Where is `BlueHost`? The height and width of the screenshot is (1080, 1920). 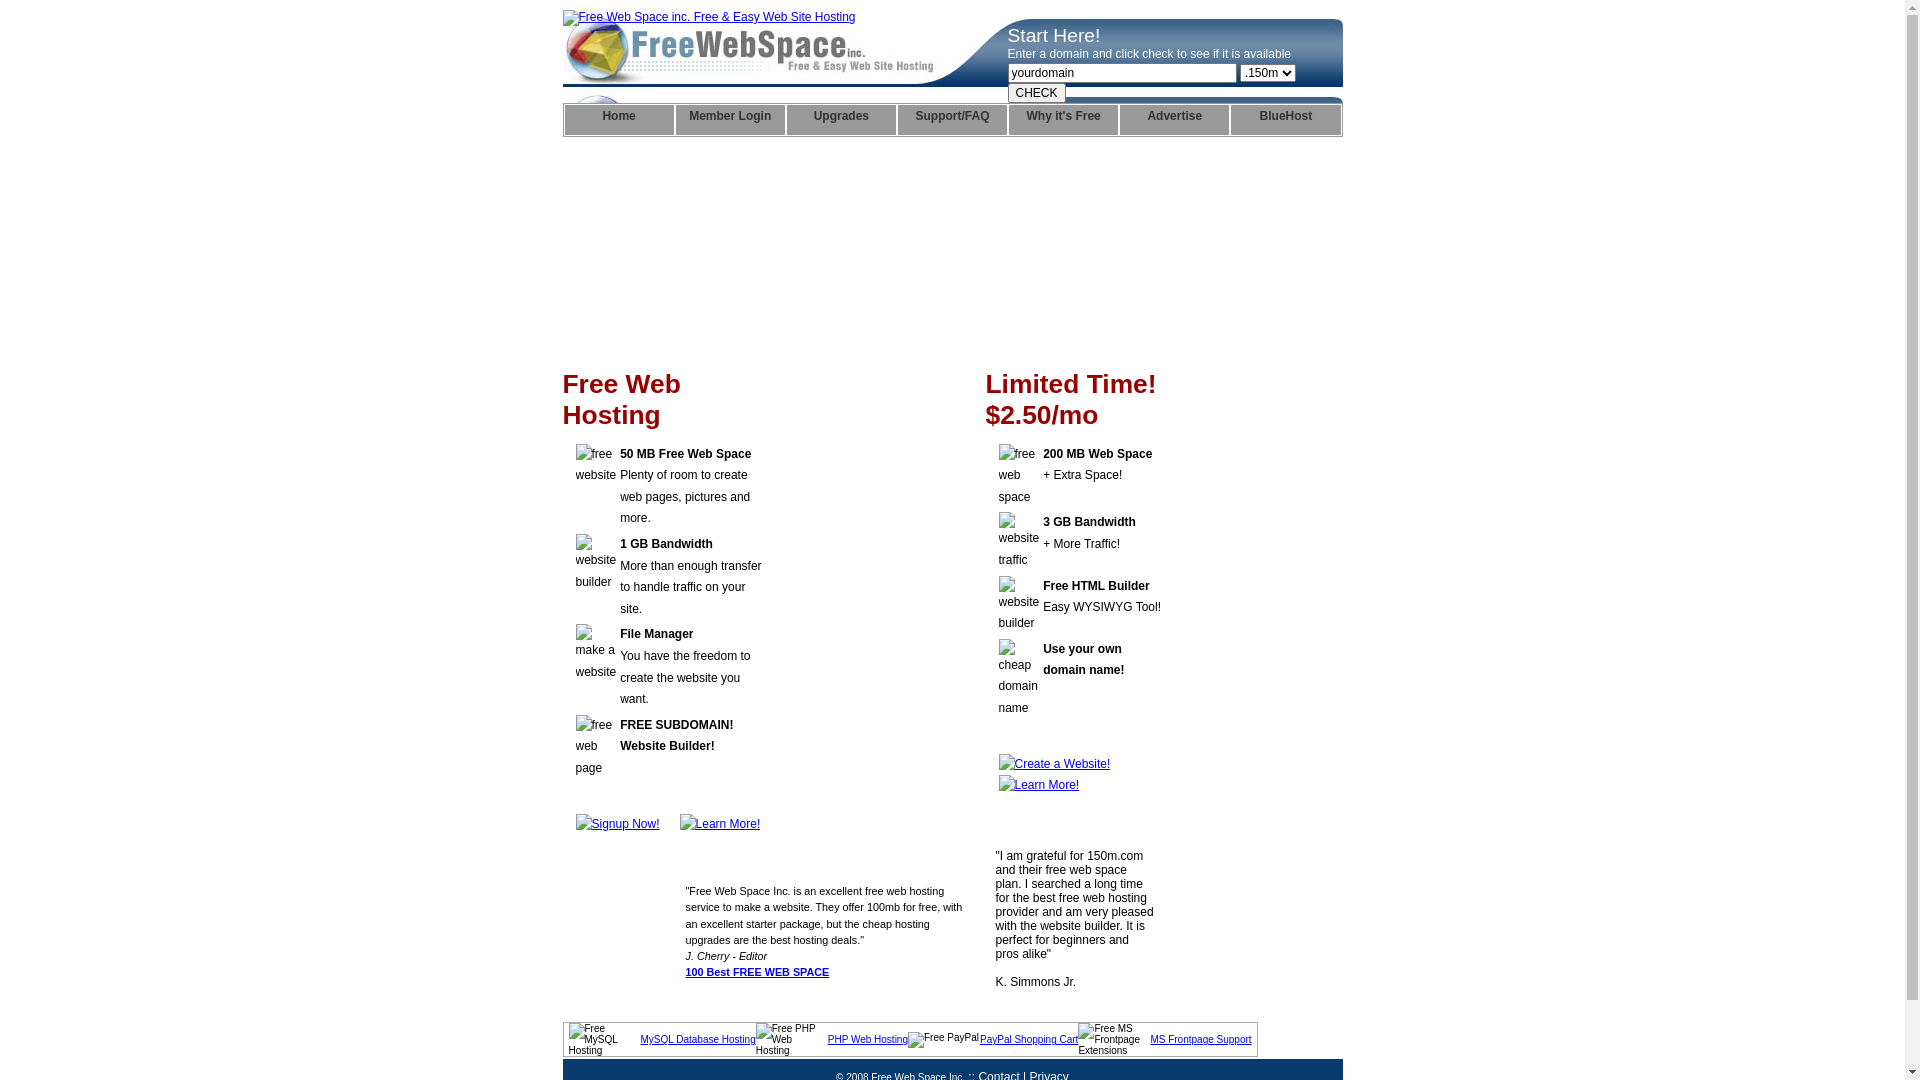
BlueHost is located at coordinates (1286, 120).